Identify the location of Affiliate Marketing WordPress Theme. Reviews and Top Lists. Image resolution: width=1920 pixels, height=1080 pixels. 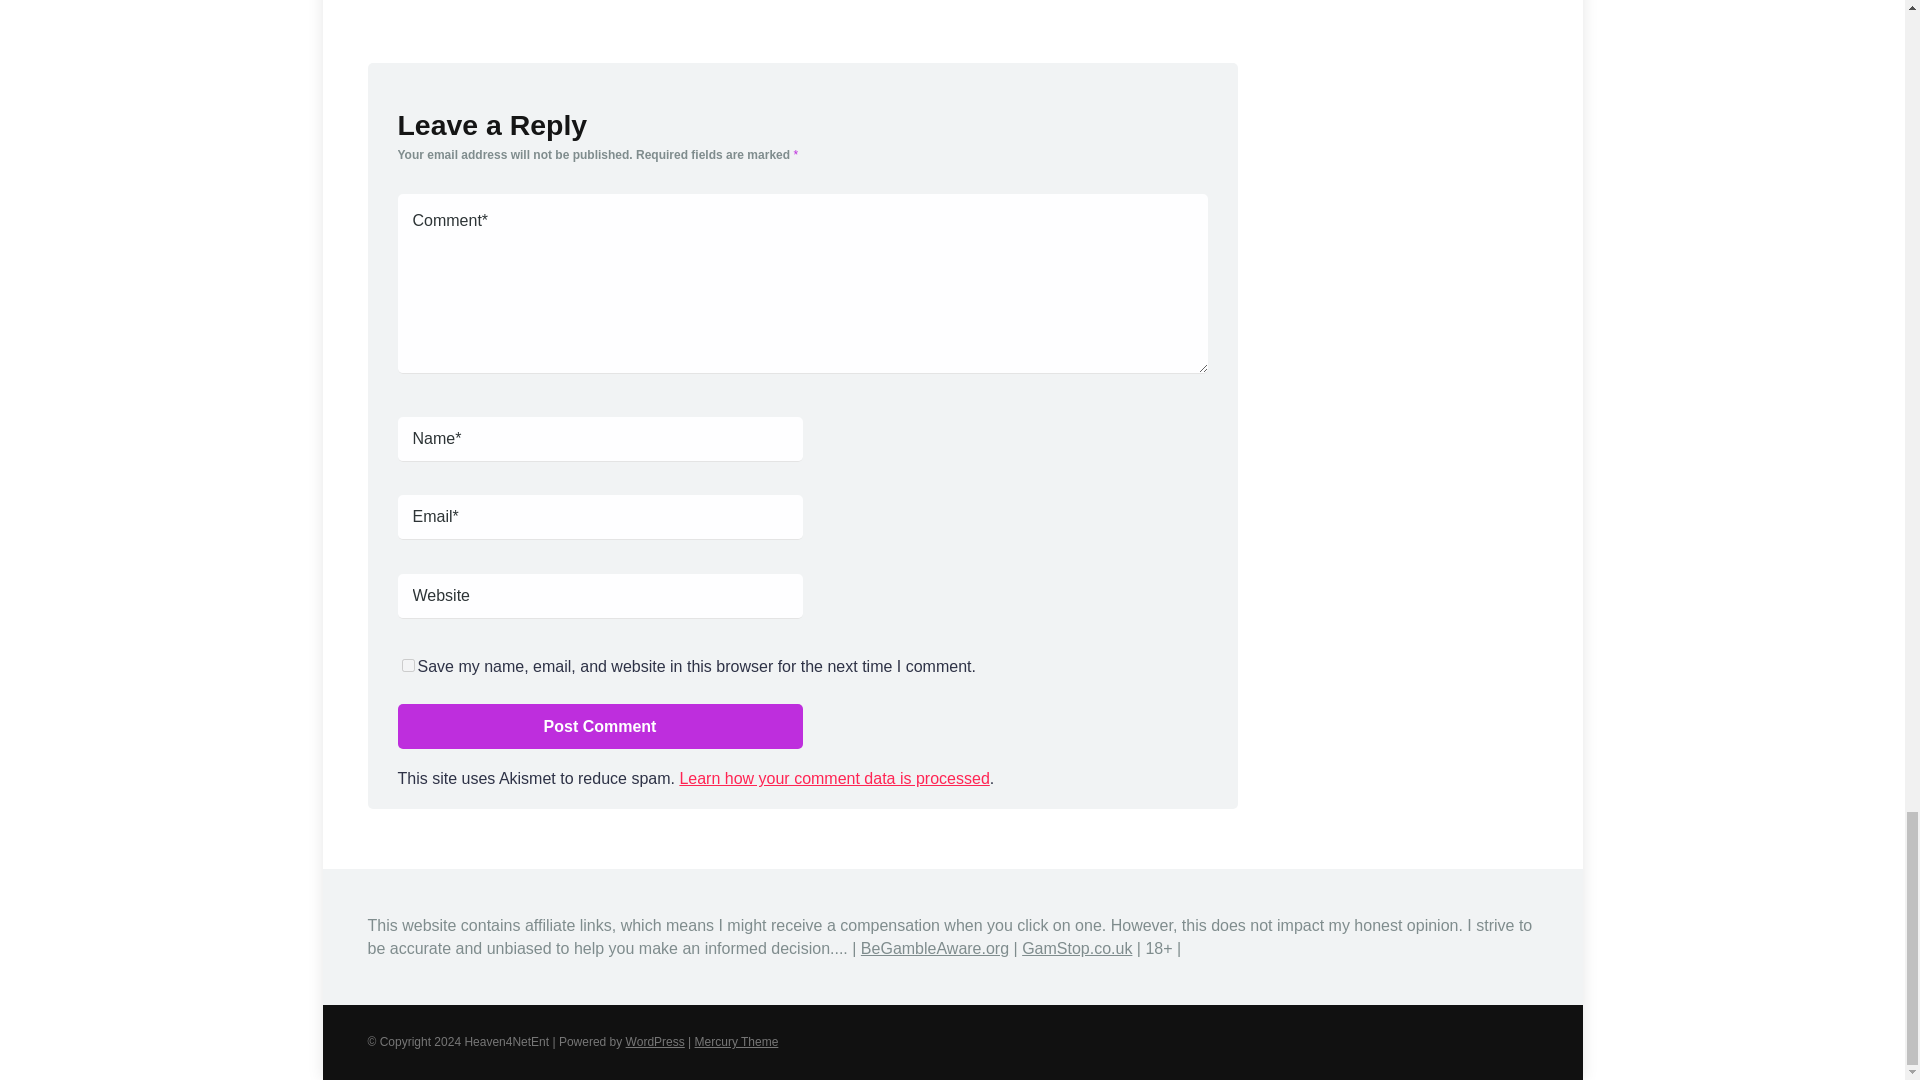
(737, 1041).